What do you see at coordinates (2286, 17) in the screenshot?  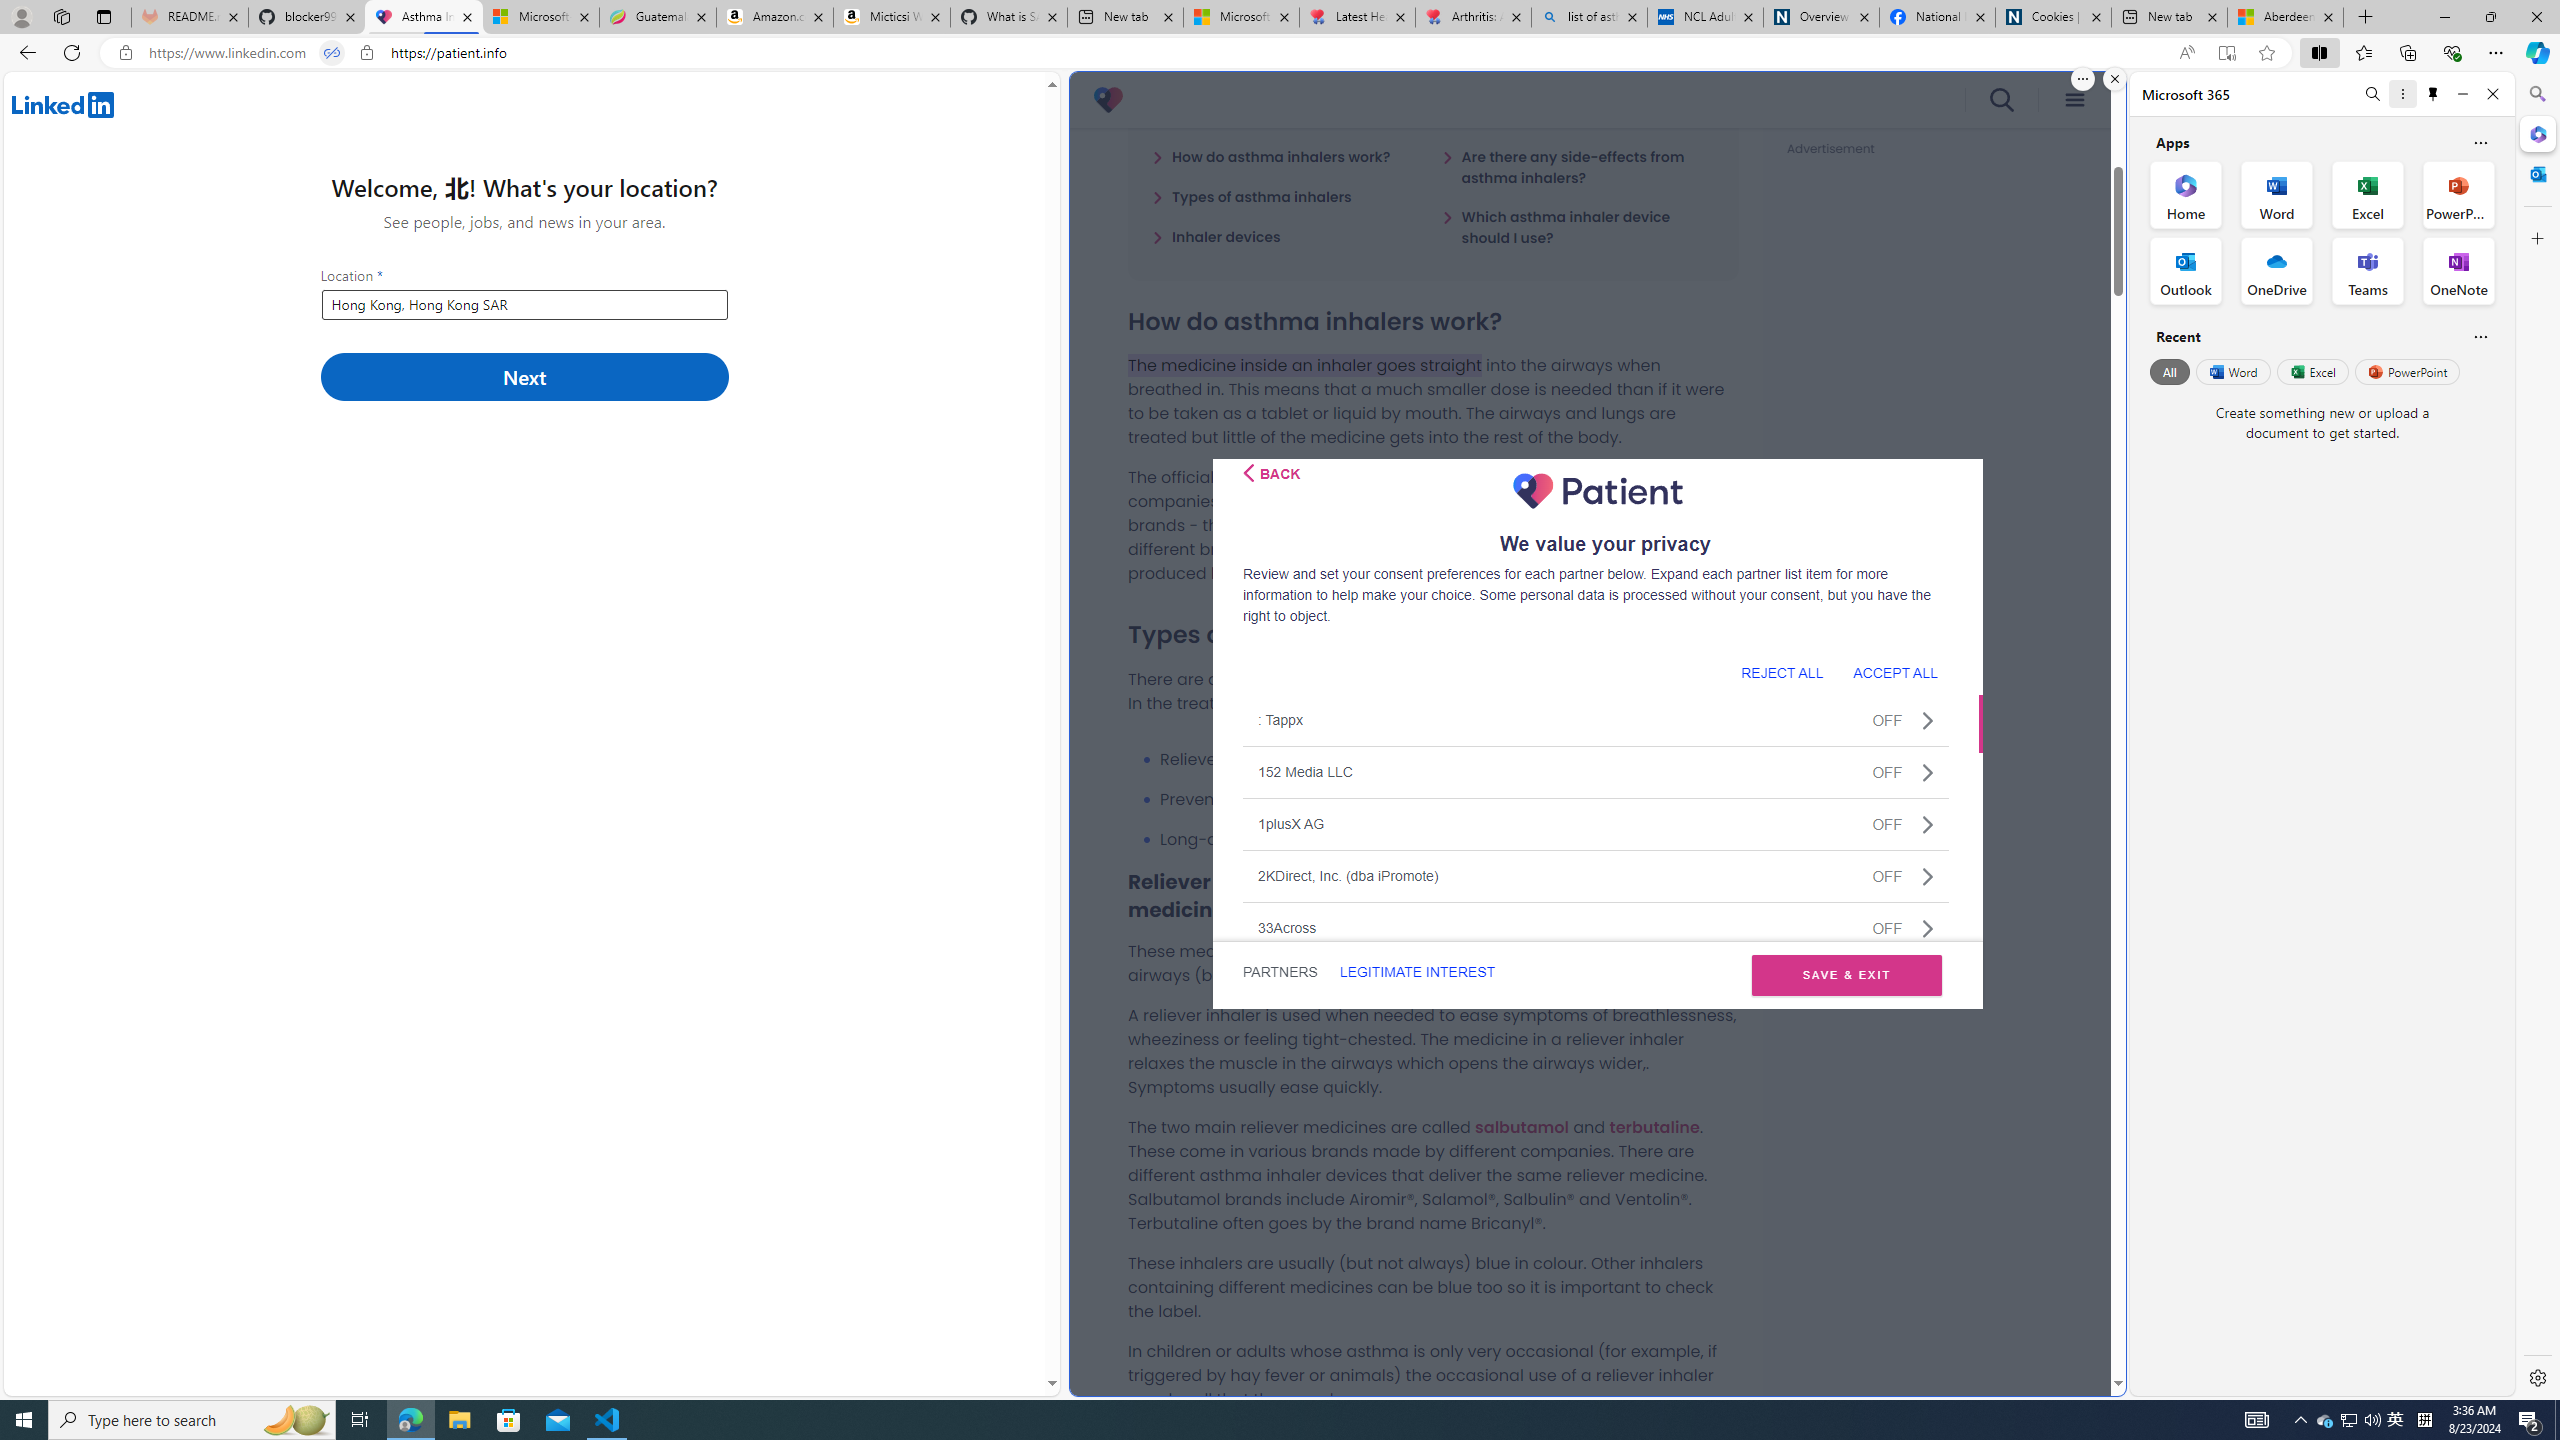 I see `Aberdeen, Hong Kong SAR hourly forecast | Microsoft Weather` at bounding box center [2286, 17].